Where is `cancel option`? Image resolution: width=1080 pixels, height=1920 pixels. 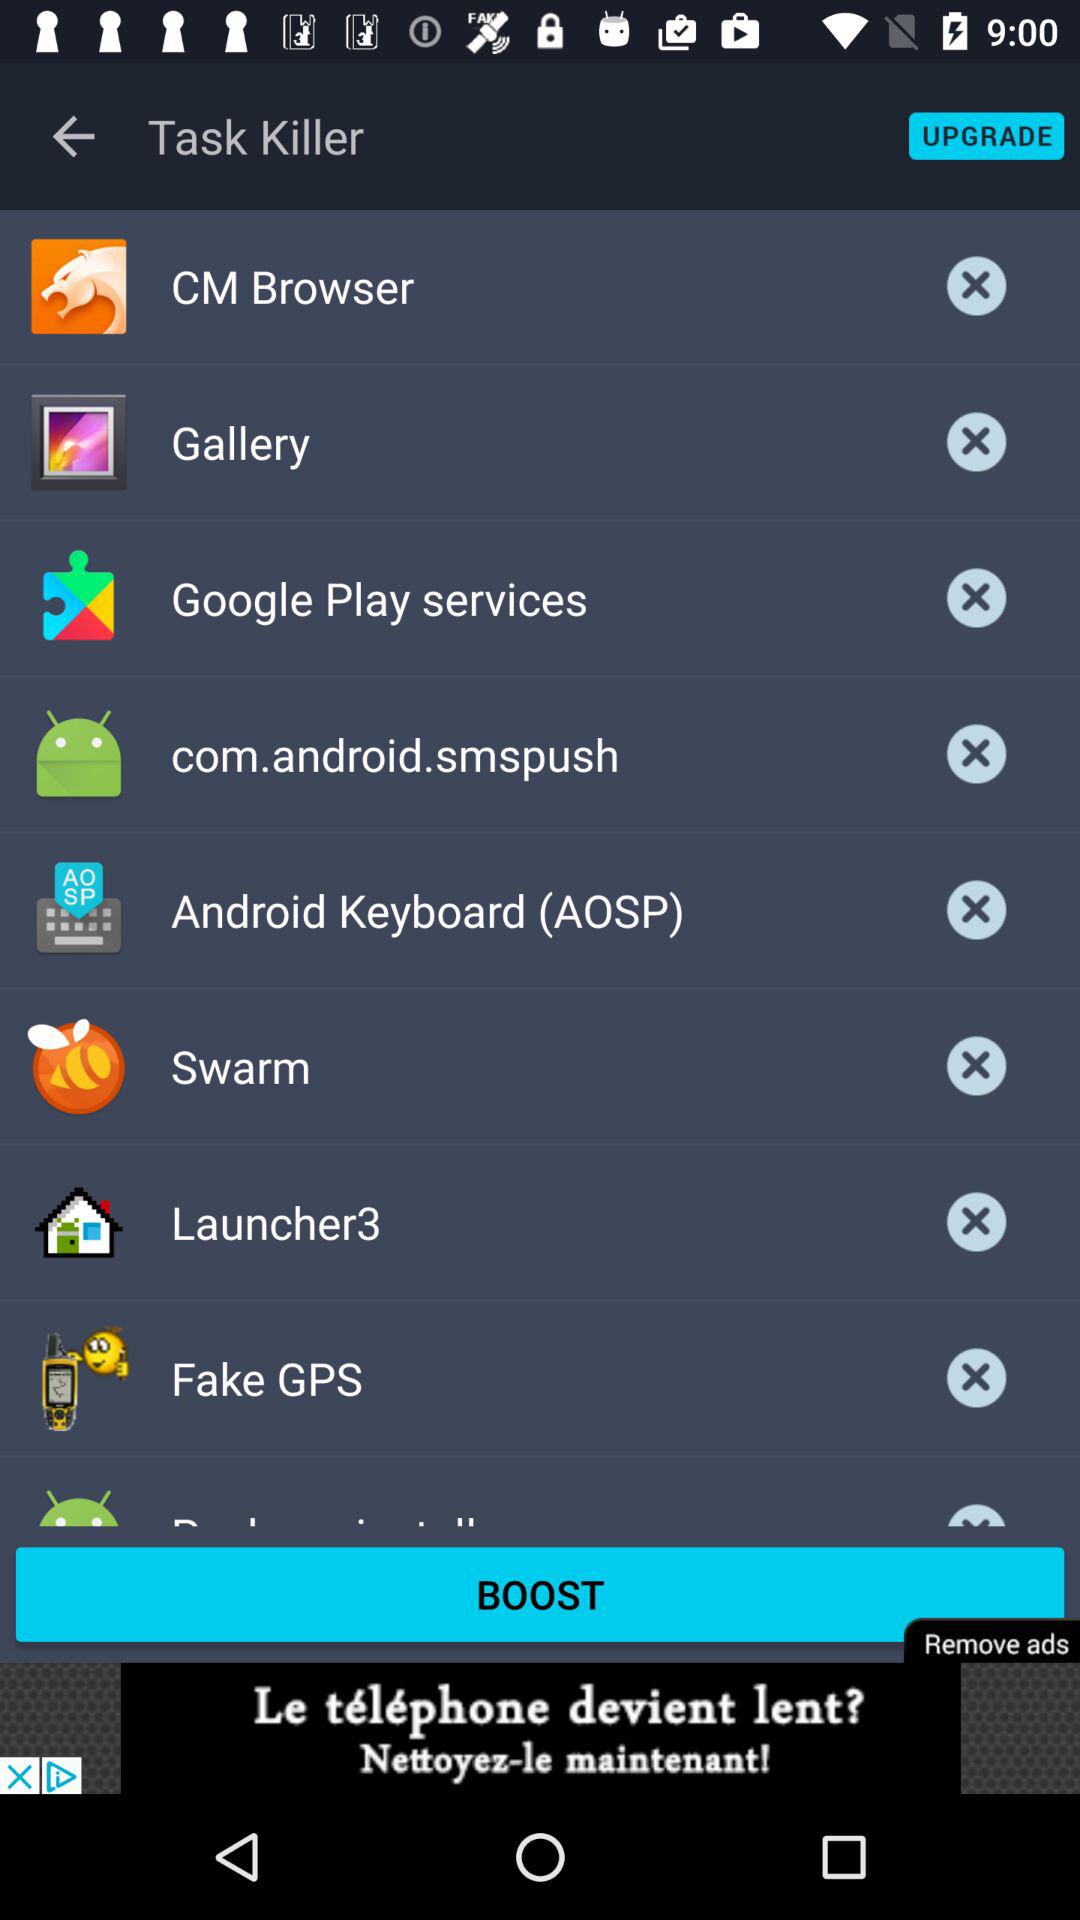 cancel option is located at coordinates (977, 1498).